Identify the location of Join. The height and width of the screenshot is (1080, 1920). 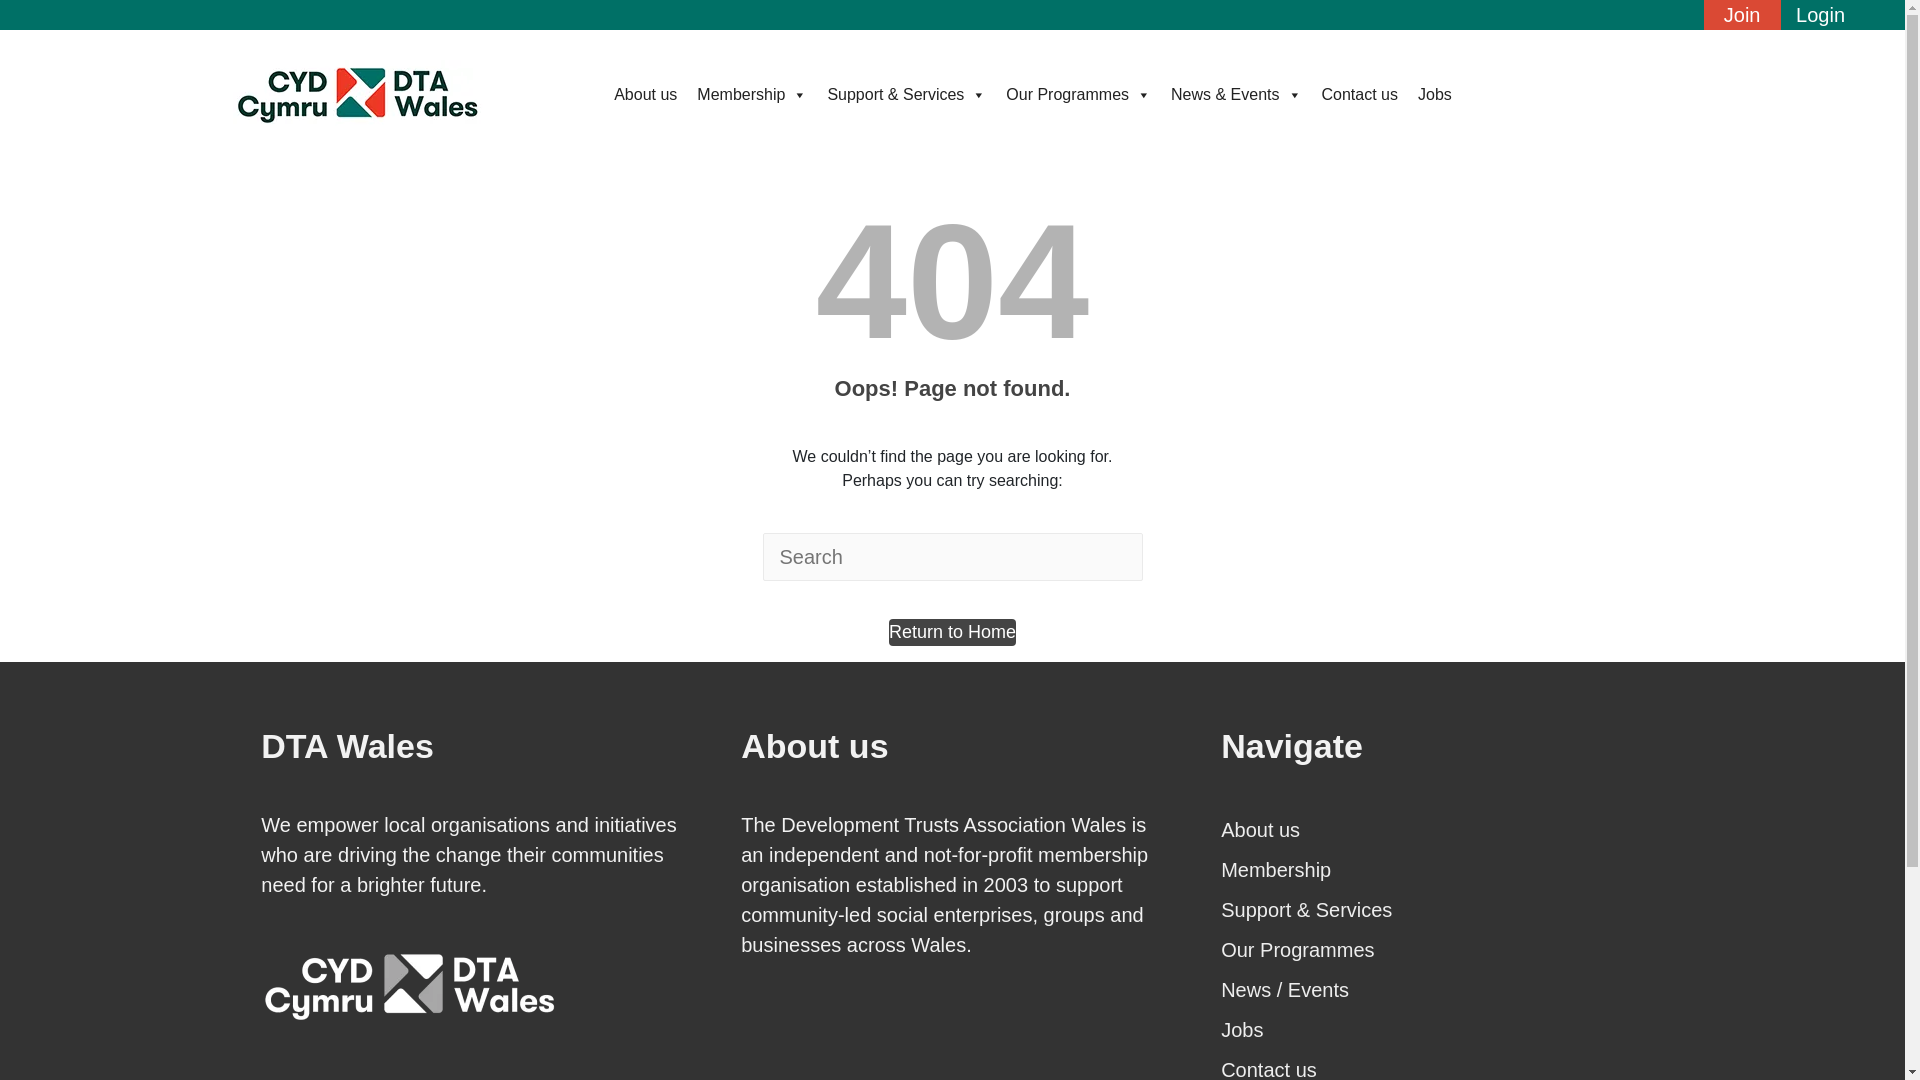
(1742, 18).